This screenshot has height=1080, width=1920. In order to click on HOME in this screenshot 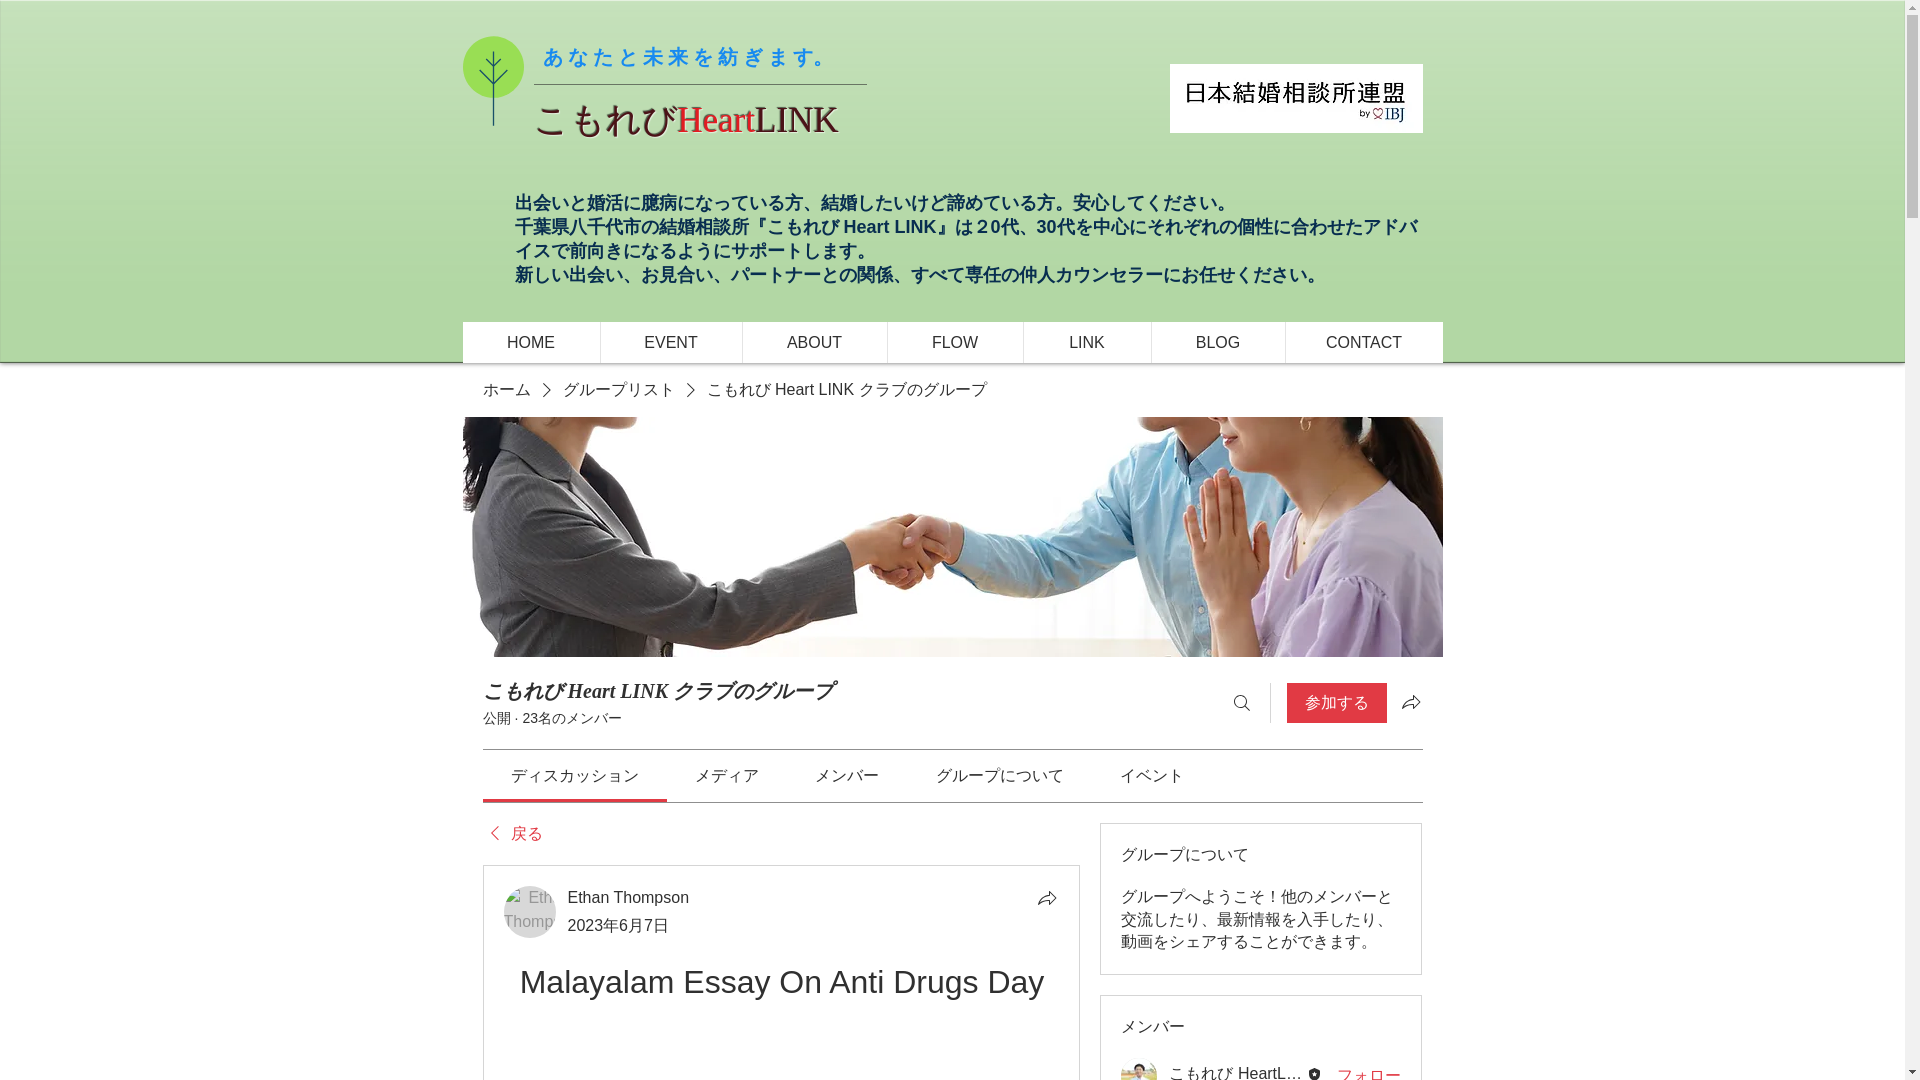, I will do `click(530, 342)`.